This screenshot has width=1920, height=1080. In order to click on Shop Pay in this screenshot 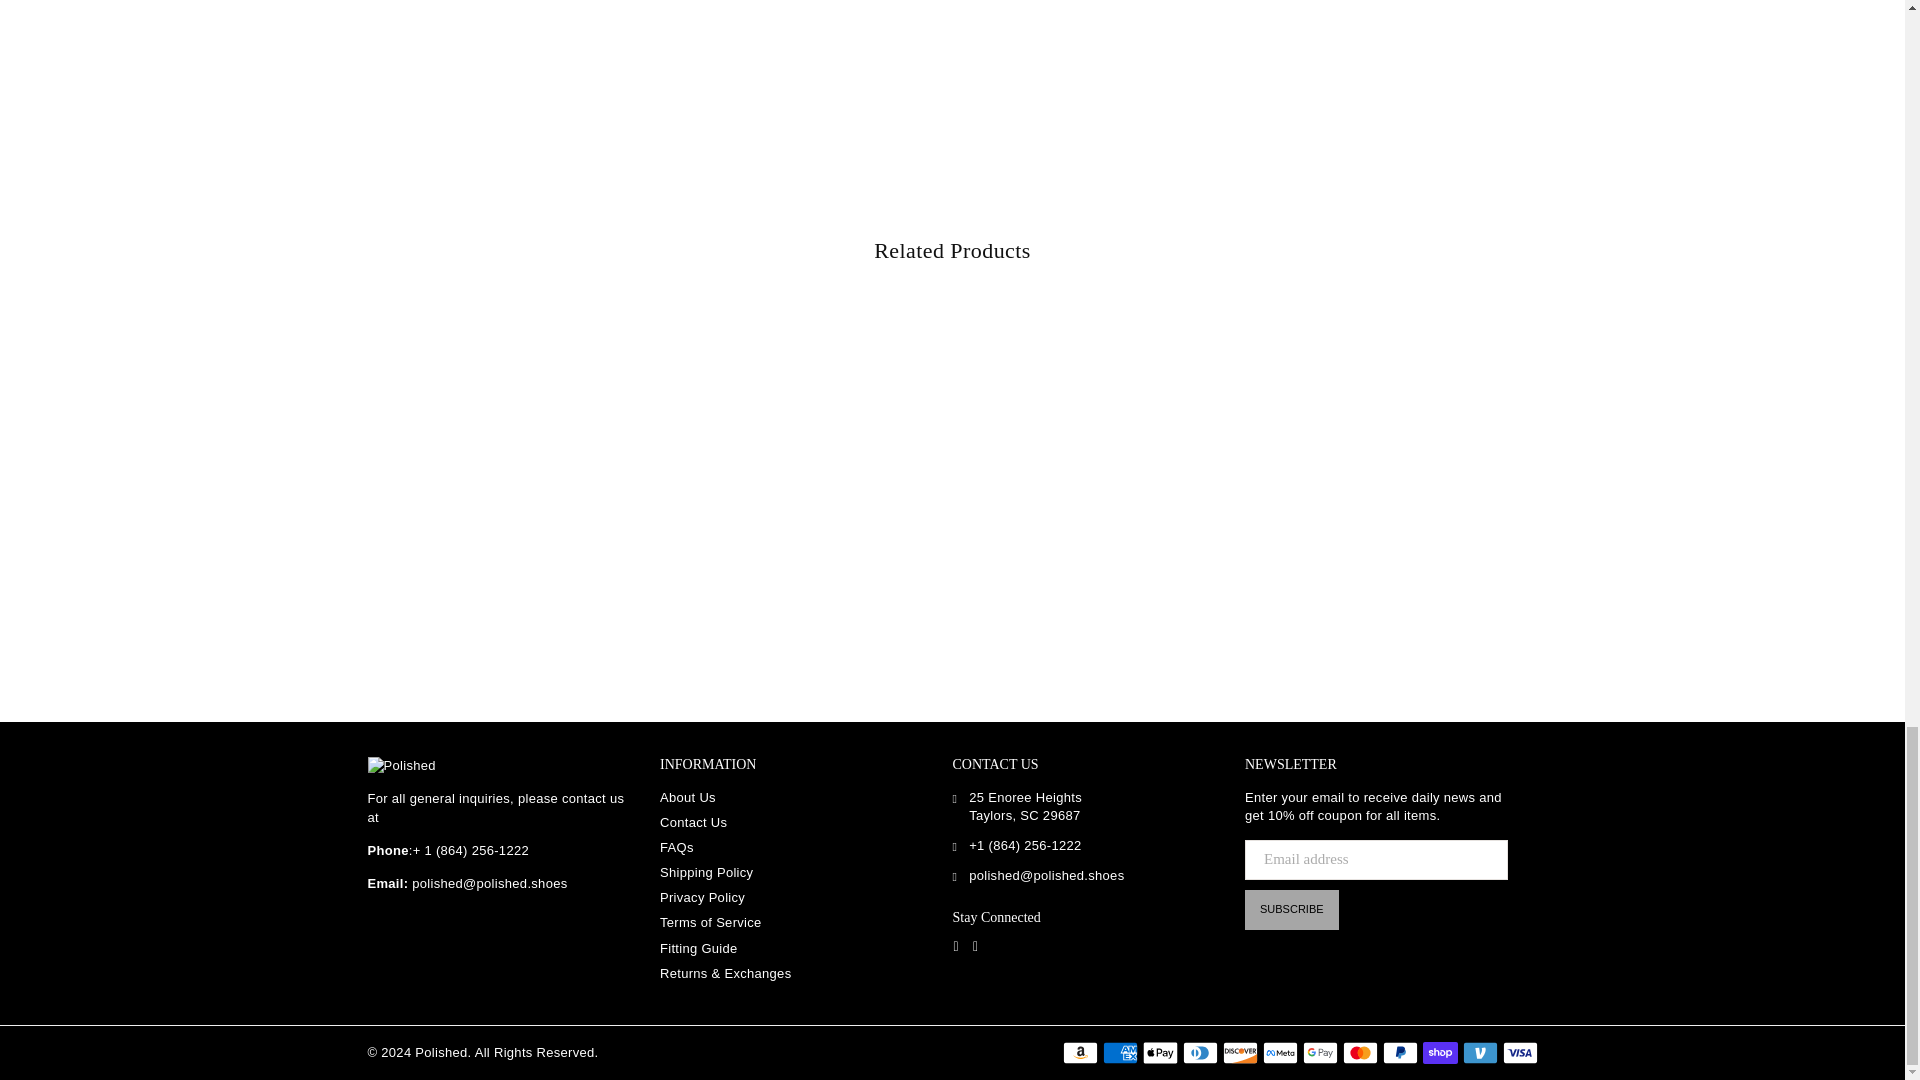, I will do `click(1440, 1052)`.